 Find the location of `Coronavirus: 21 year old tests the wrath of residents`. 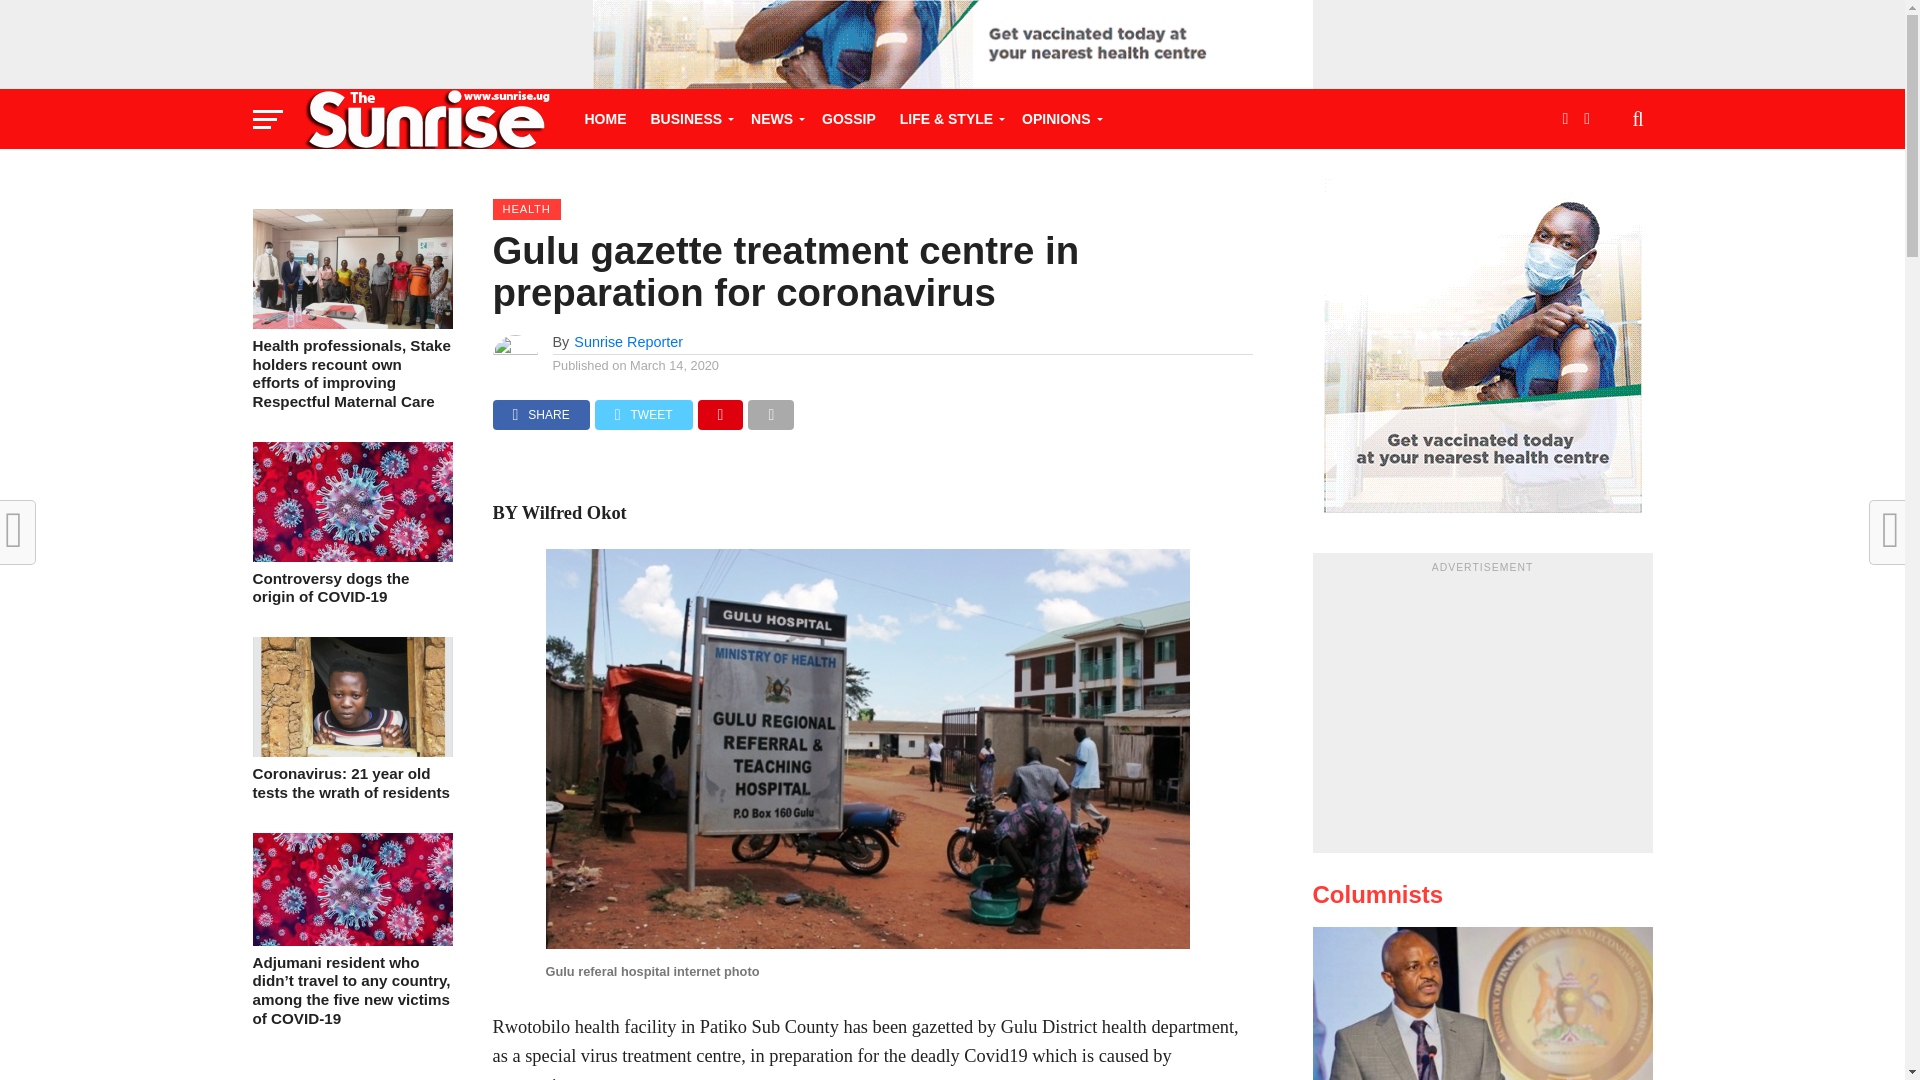

Coronavirus: 21 year old tests the wrath of residents is located at coordinates (351, 752).